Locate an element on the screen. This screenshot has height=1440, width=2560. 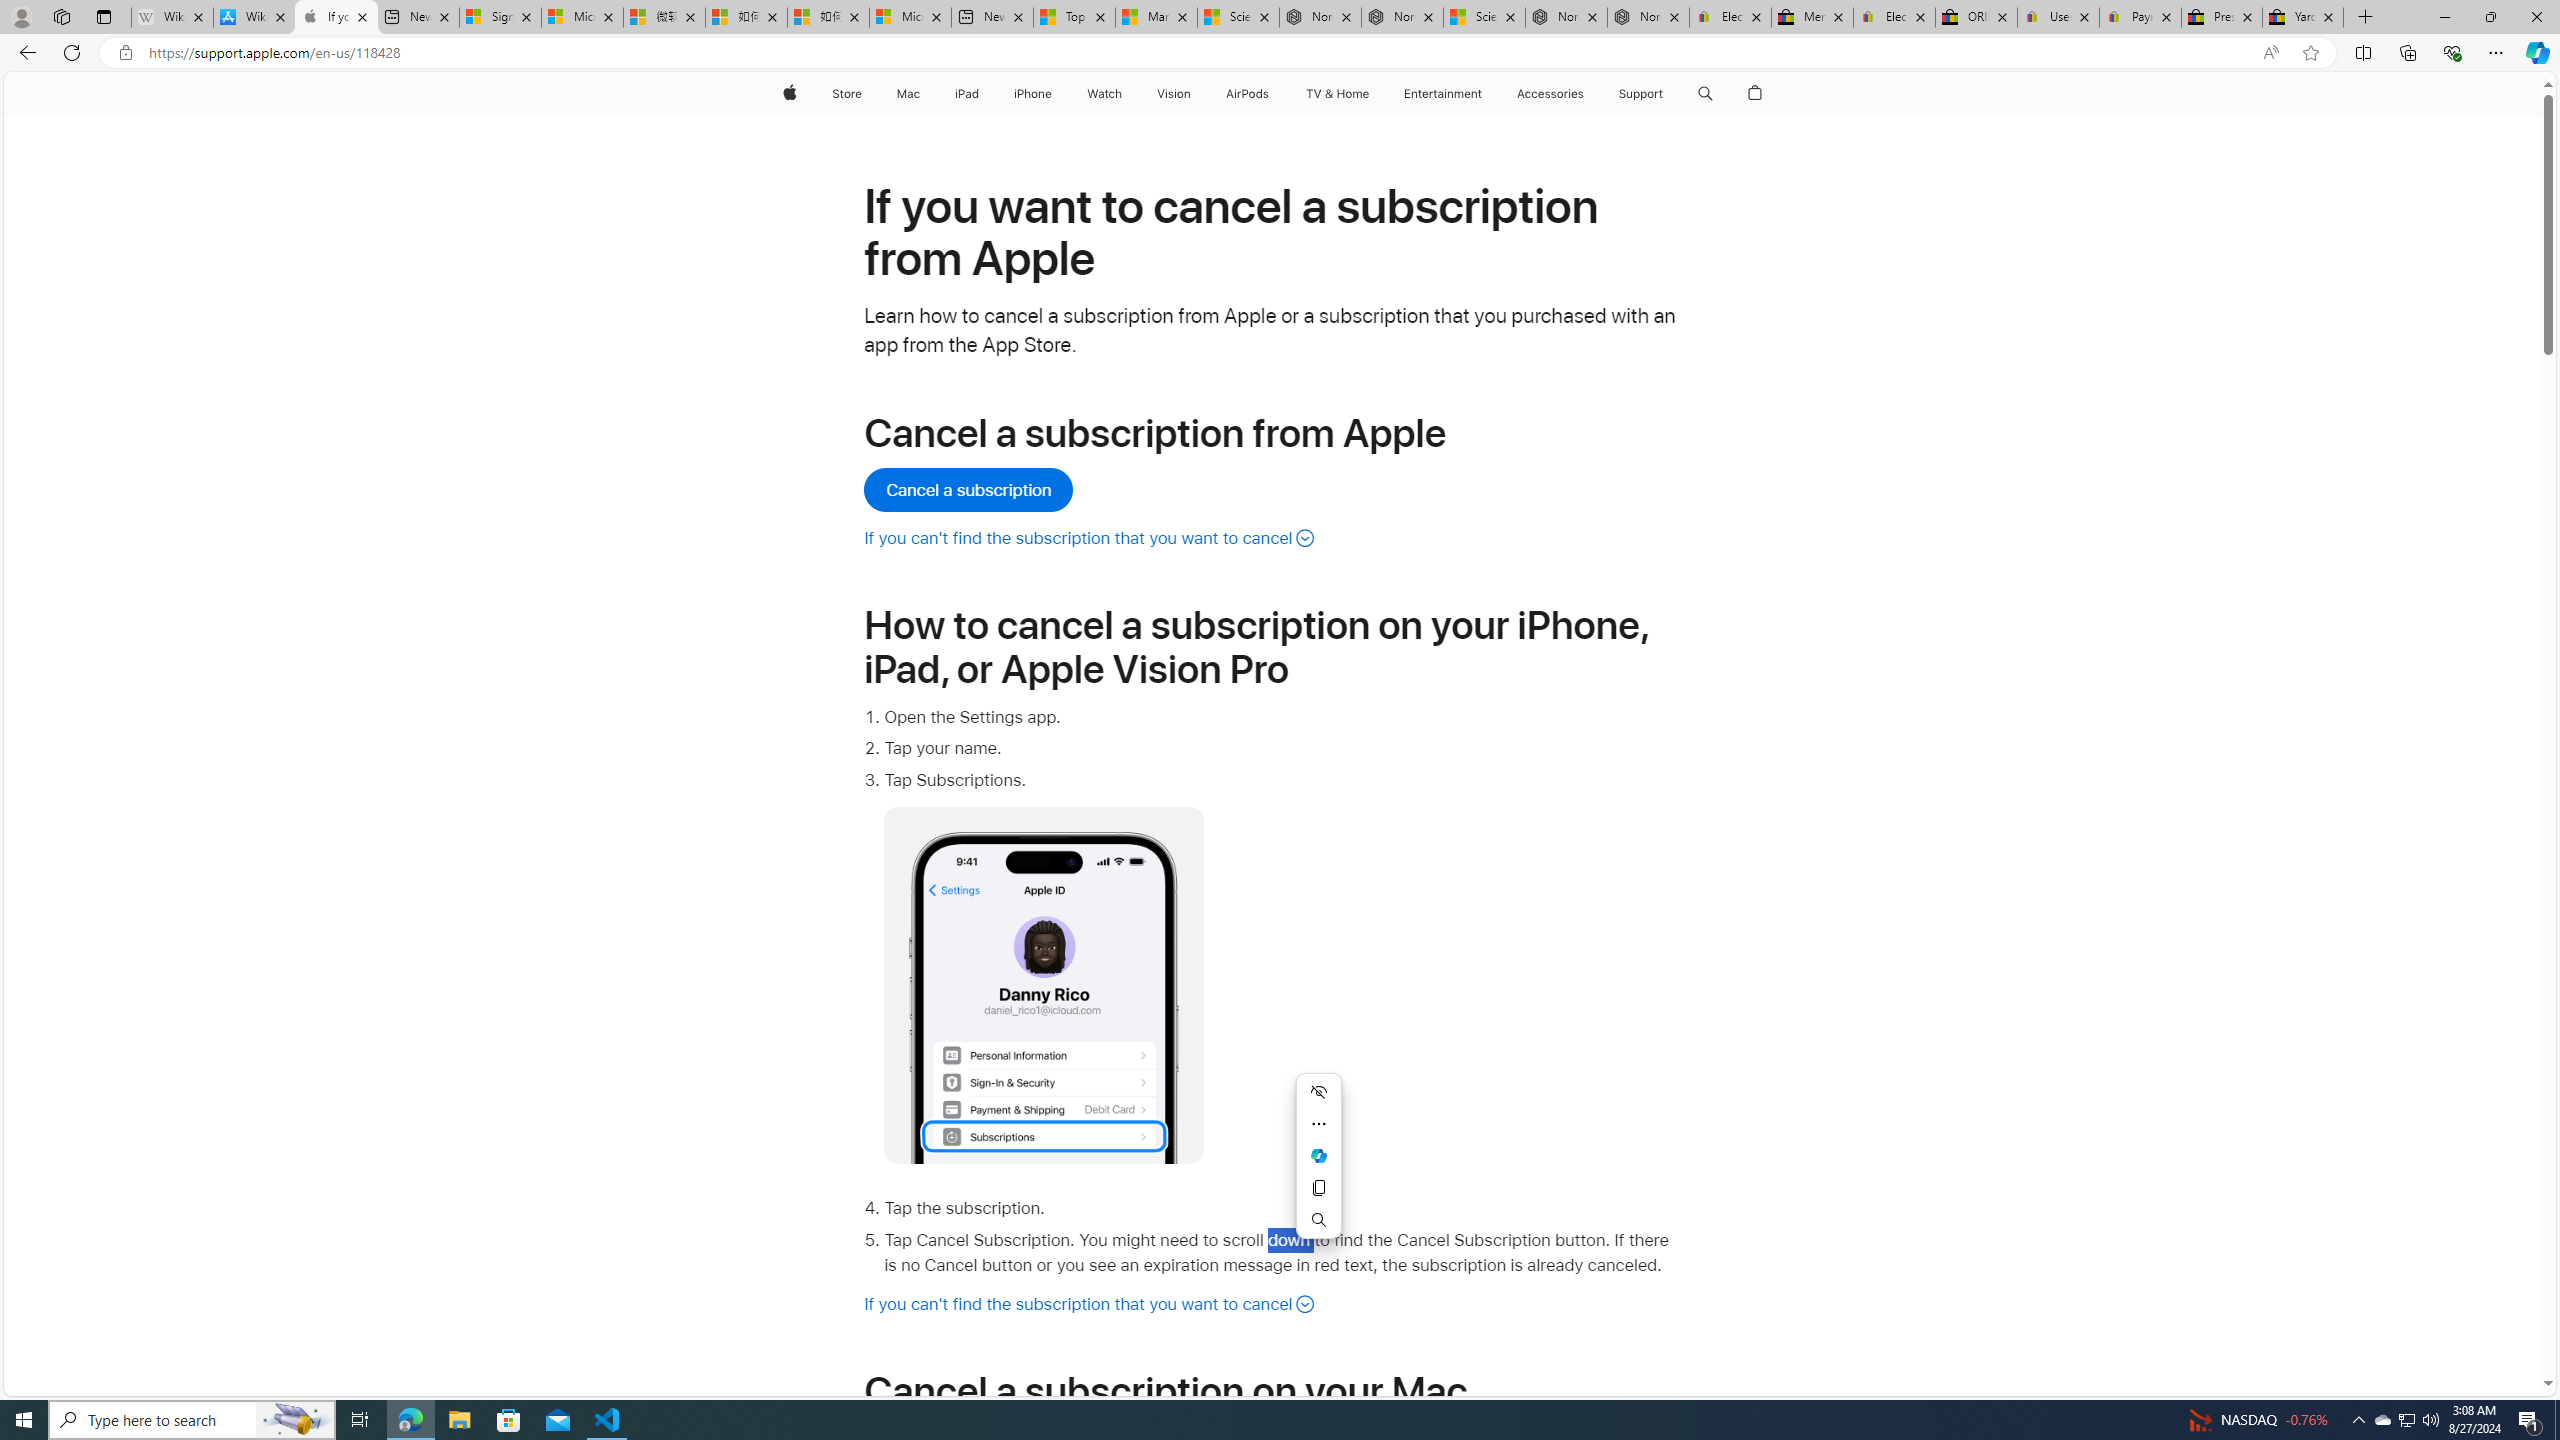
Class: globalnav-item globalnav-search shift-0-1 is located at coordinates (1706, 94).